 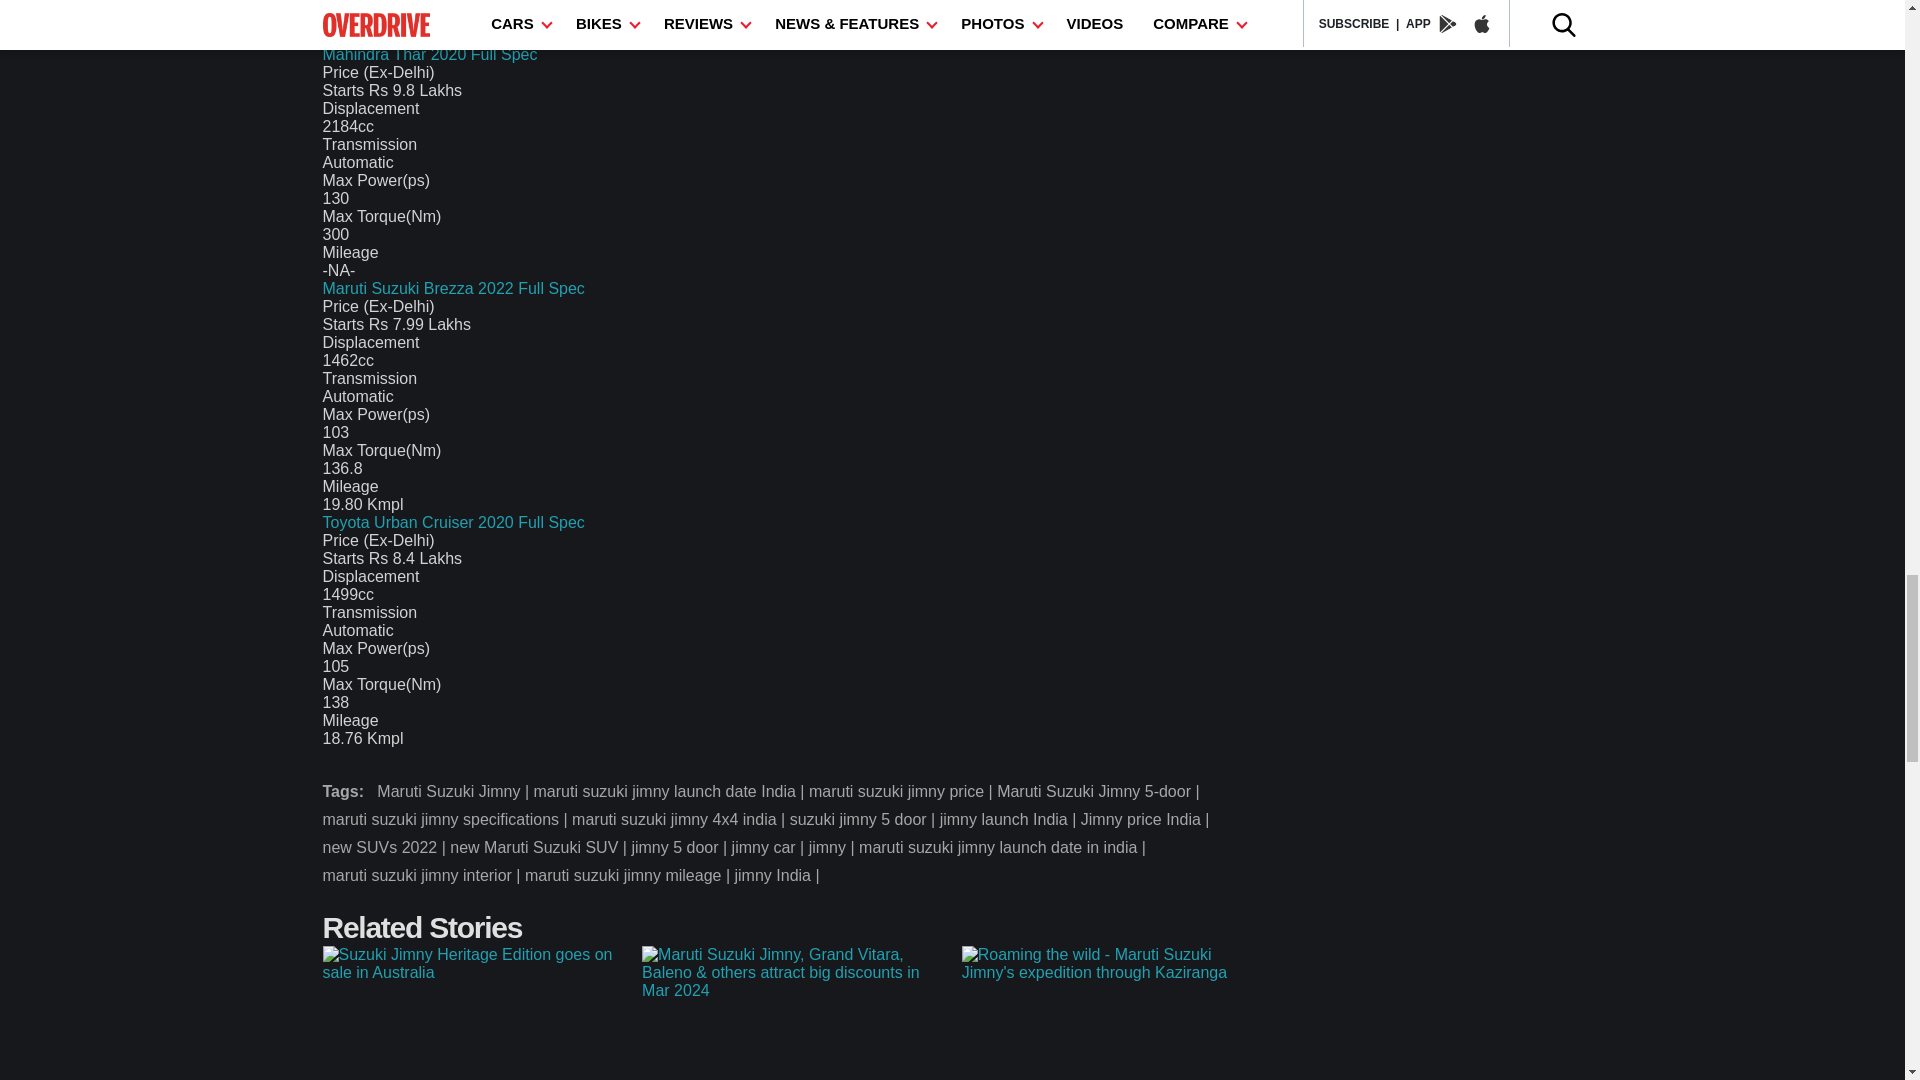 What do you see at coordinates (1146, 819) in the screenshot?
I see `Jimny price India` at bounding box center [1146, 819].